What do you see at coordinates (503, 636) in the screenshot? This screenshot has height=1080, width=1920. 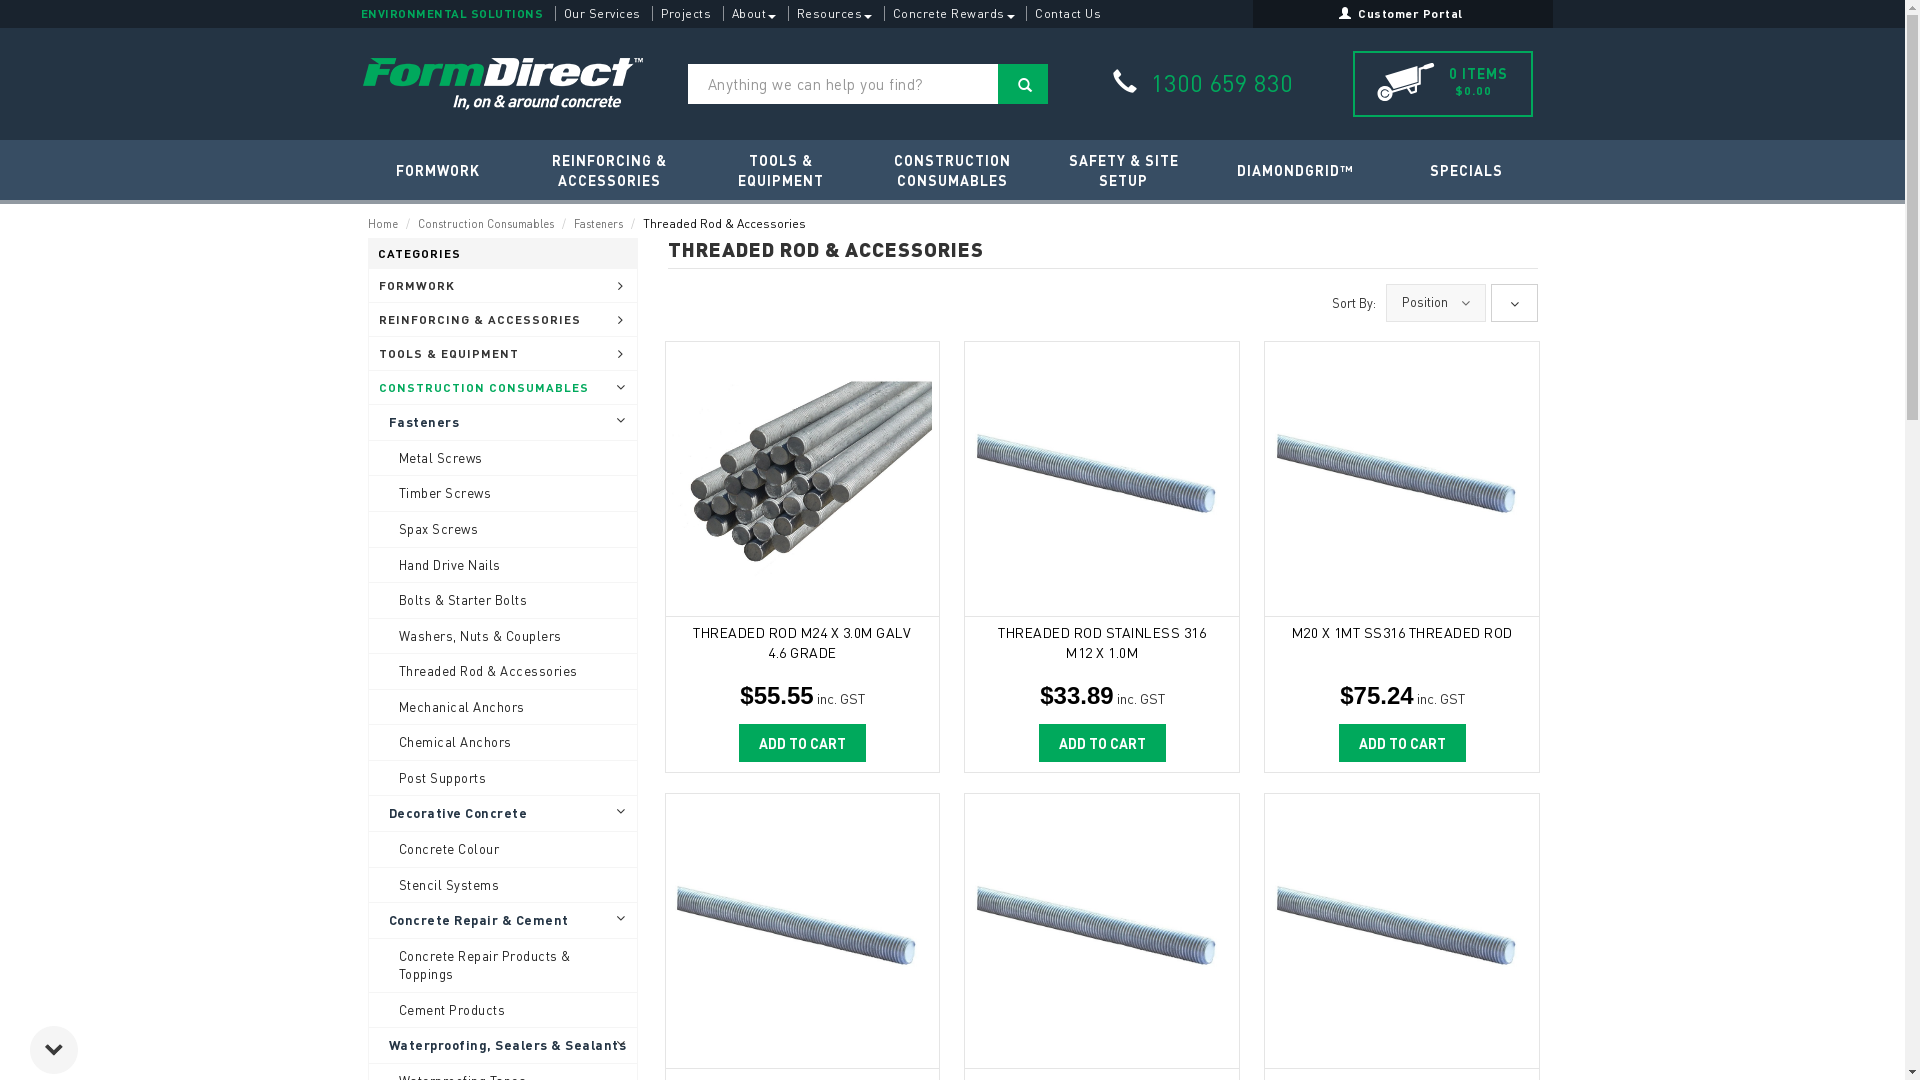 I see `Washers, Nuts & Couplers` at bounding box center [503, 636].